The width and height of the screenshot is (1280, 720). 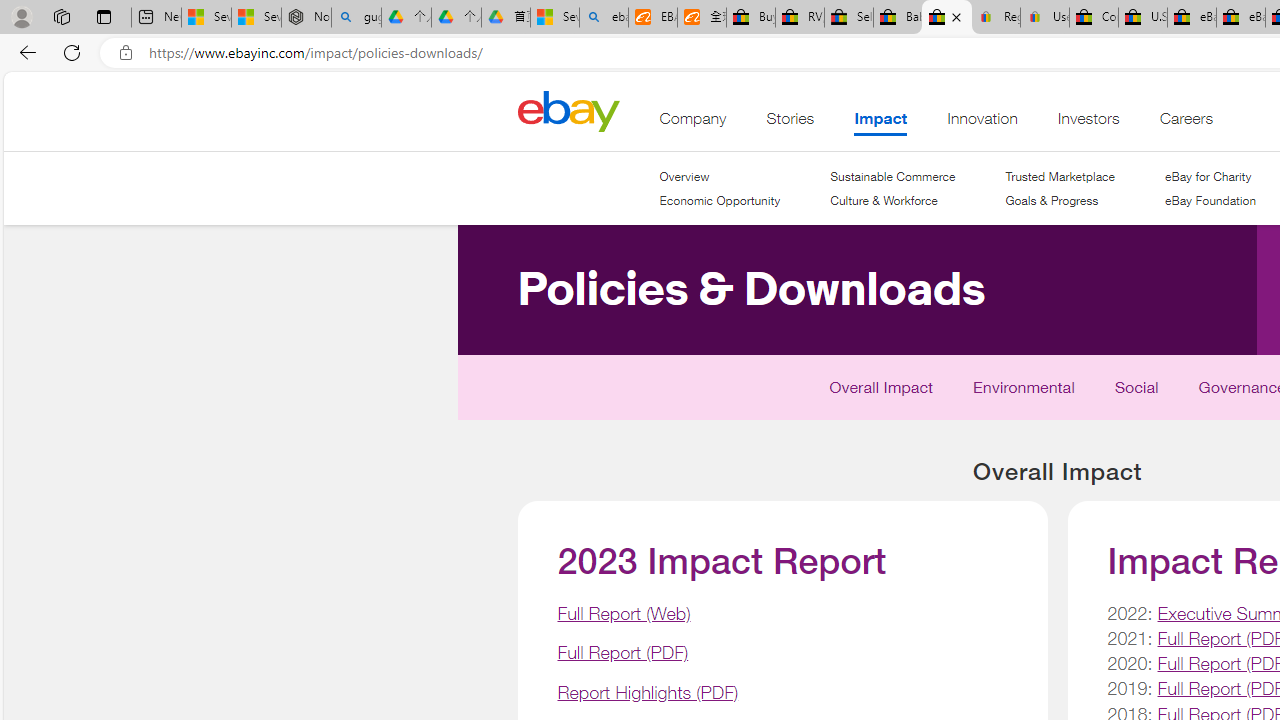 What do you see at coordinates (880, 123) in the screenshot?
I see `Impact . This is the current section.` at bounding box center [880, 123].